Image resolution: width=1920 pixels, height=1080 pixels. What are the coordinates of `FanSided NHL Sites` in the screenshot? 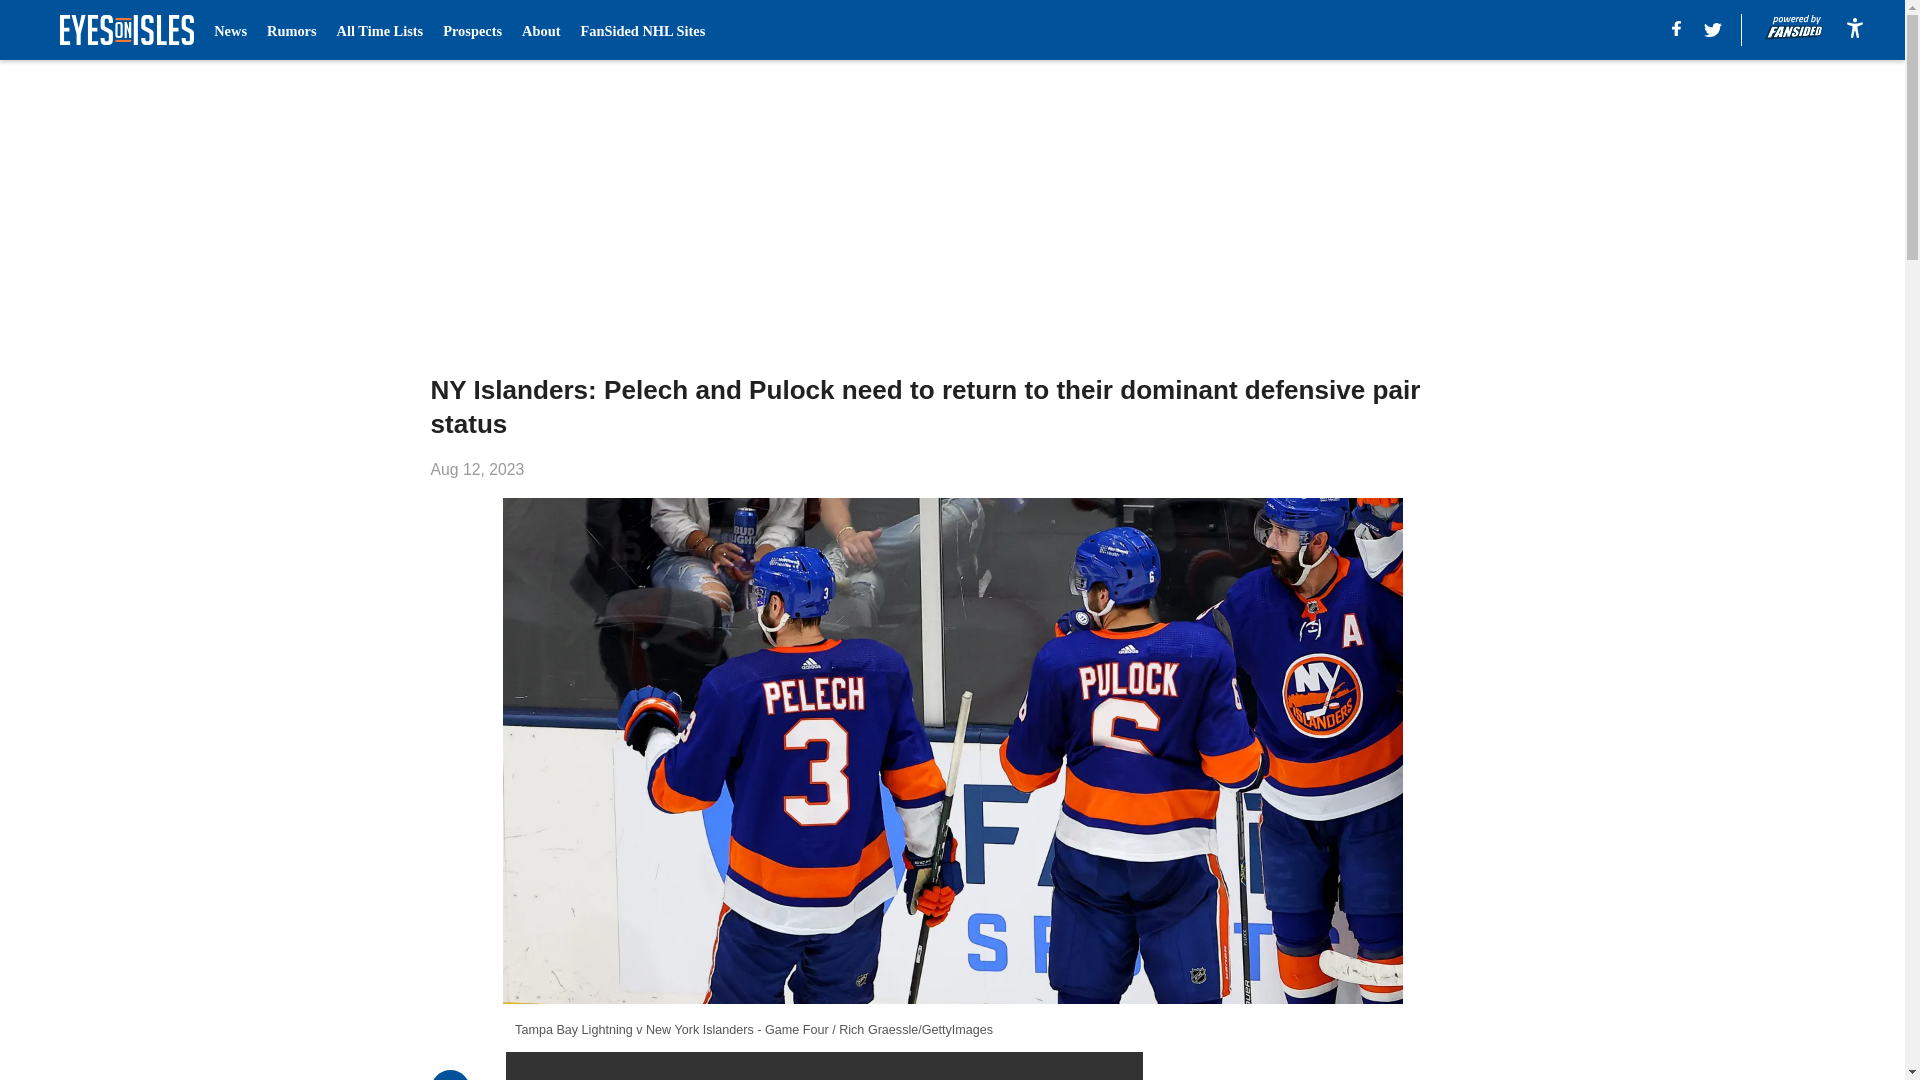 It's located at (642, 30).